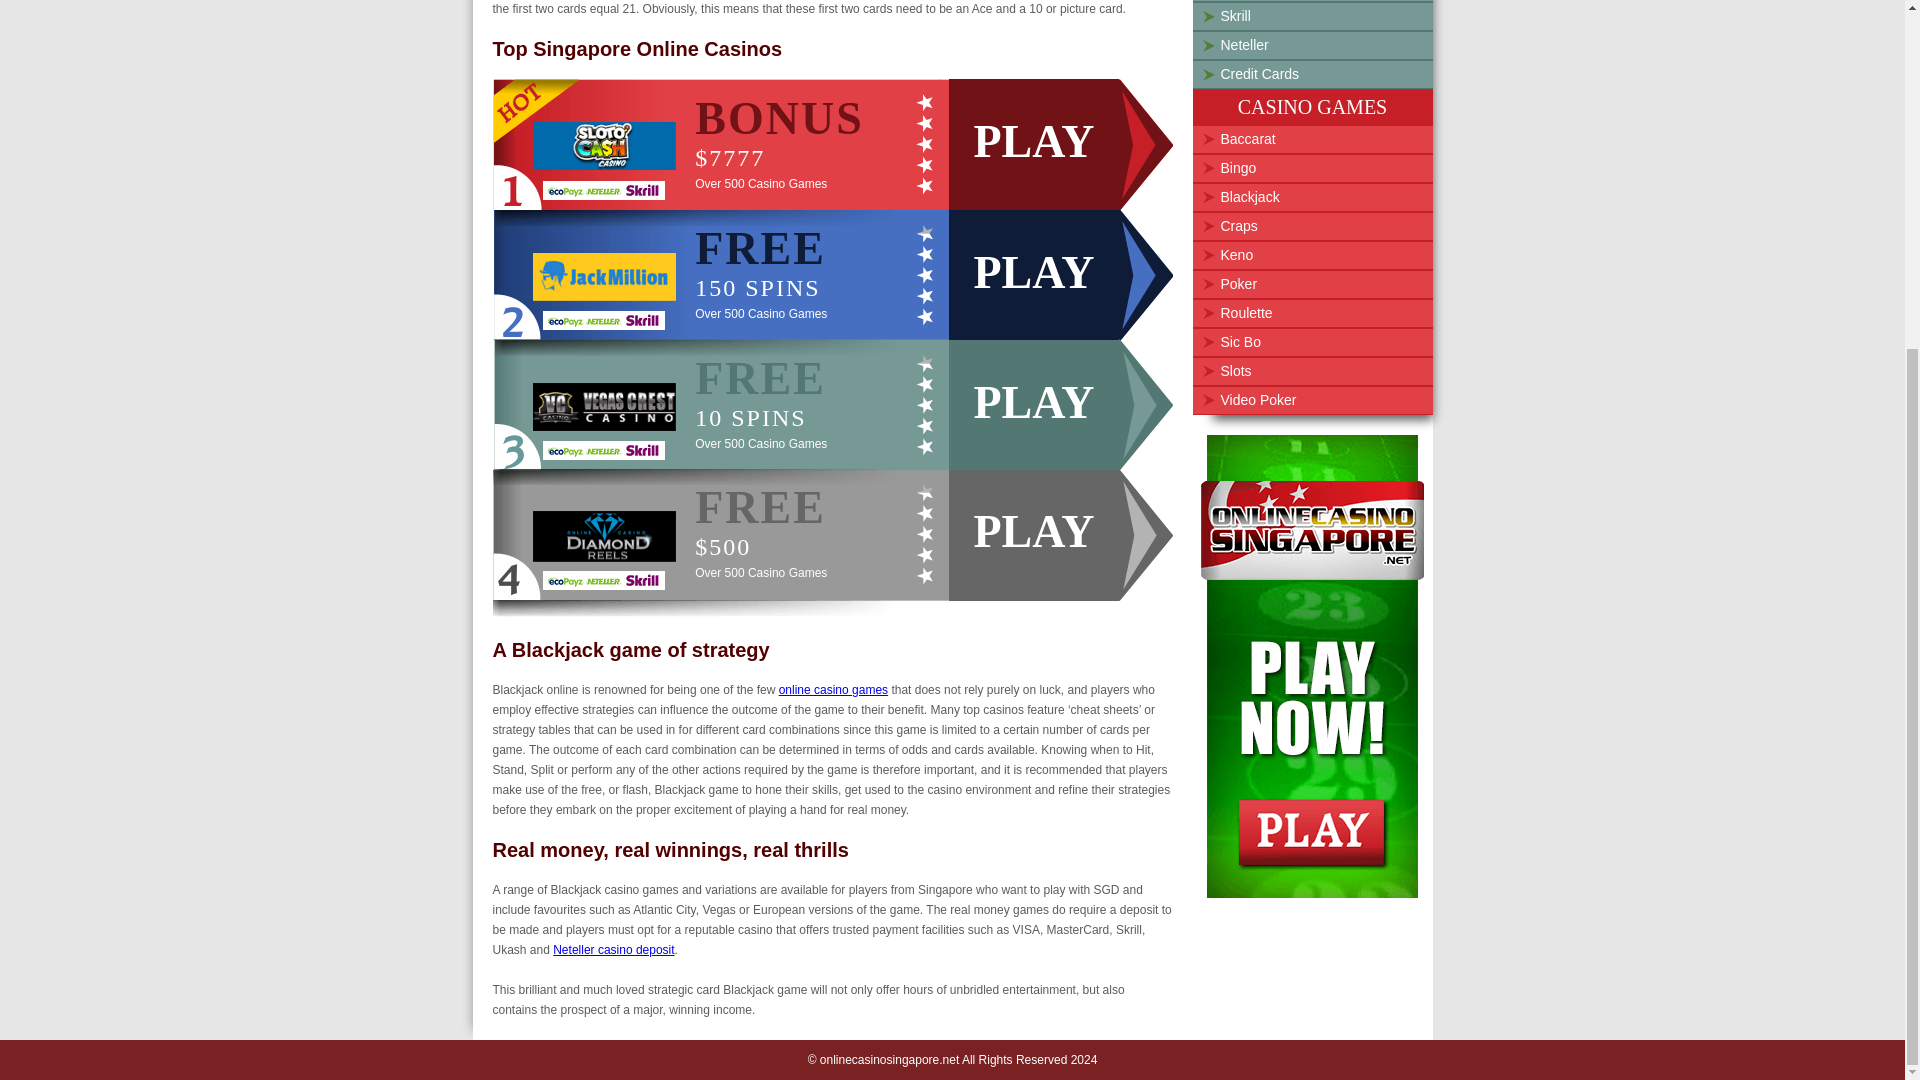 This screenshot has width=1920, height=1080. What do you see at coordinates (833, 689) in the screenshot?
I see `online casino games` at bounding box center [833, 689].